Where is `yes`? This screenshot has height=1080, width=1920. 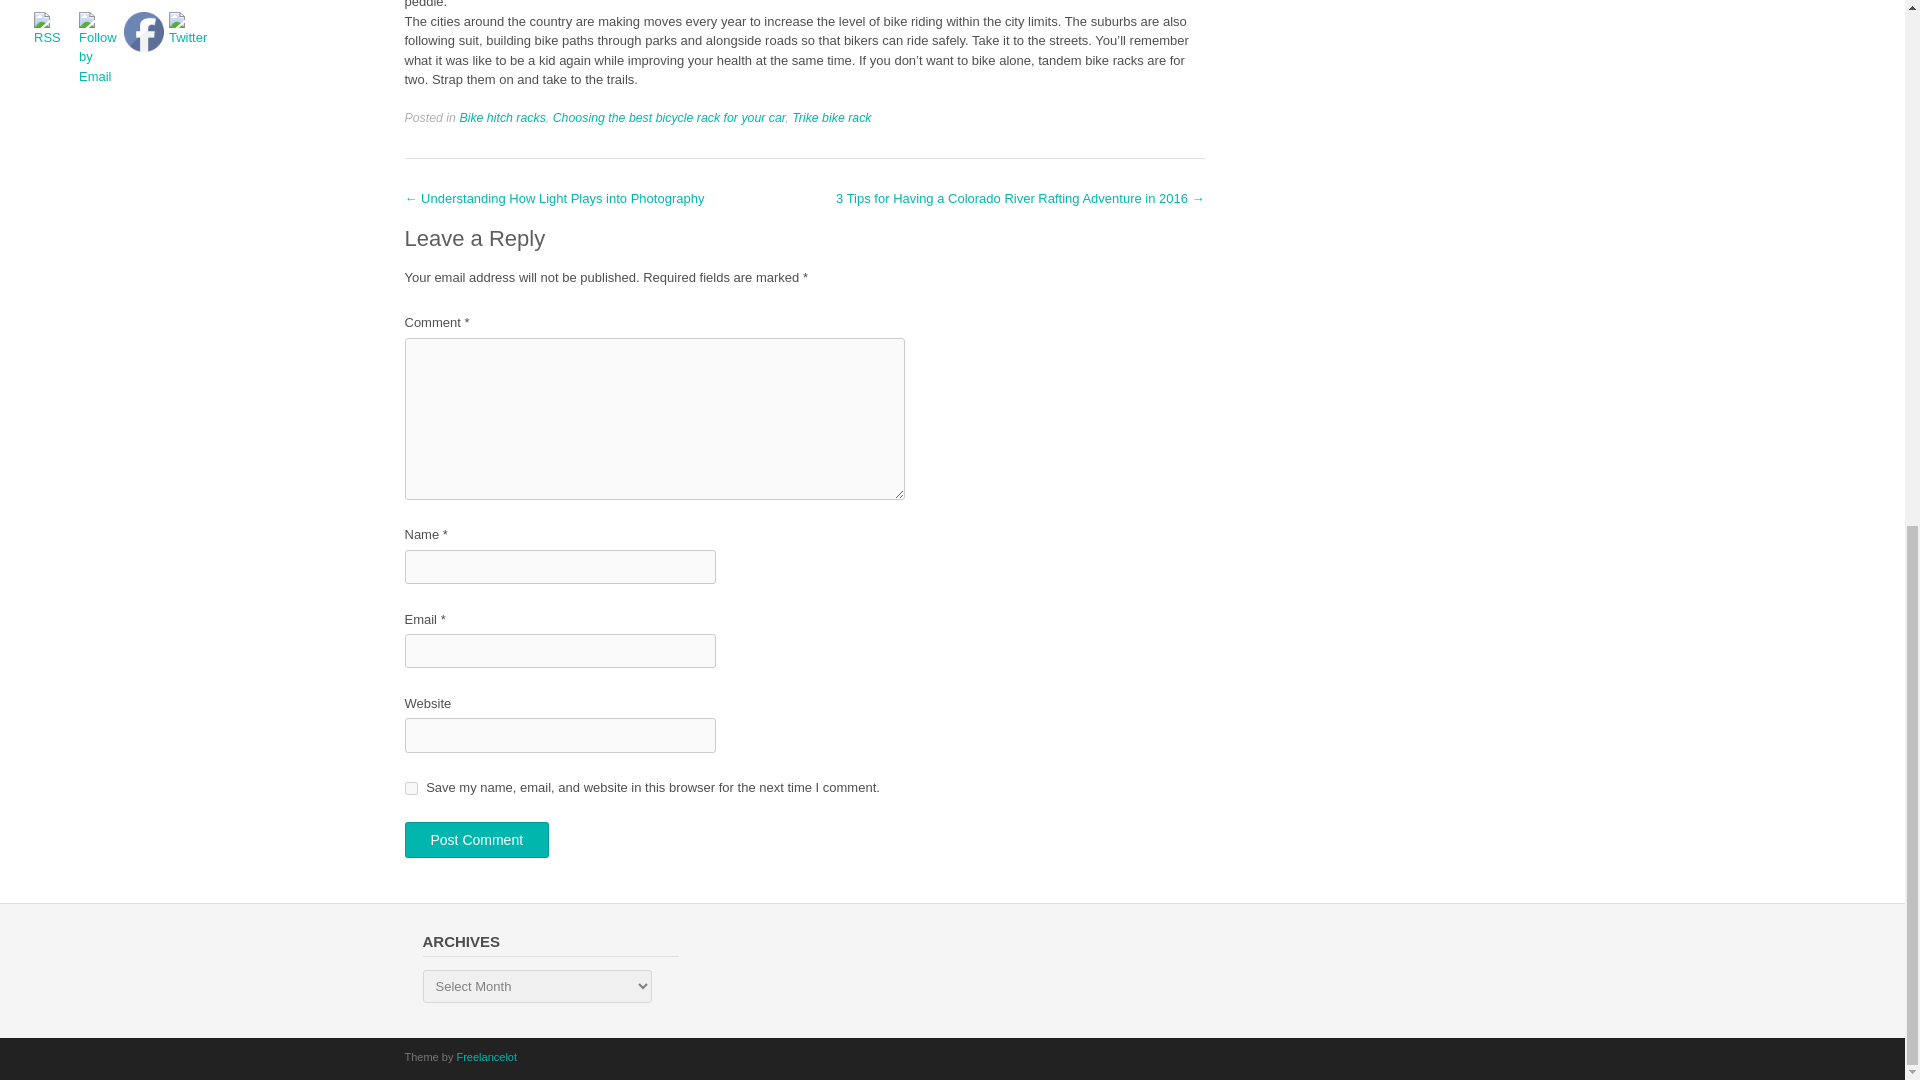
yes is located at coordinates (410, 788).